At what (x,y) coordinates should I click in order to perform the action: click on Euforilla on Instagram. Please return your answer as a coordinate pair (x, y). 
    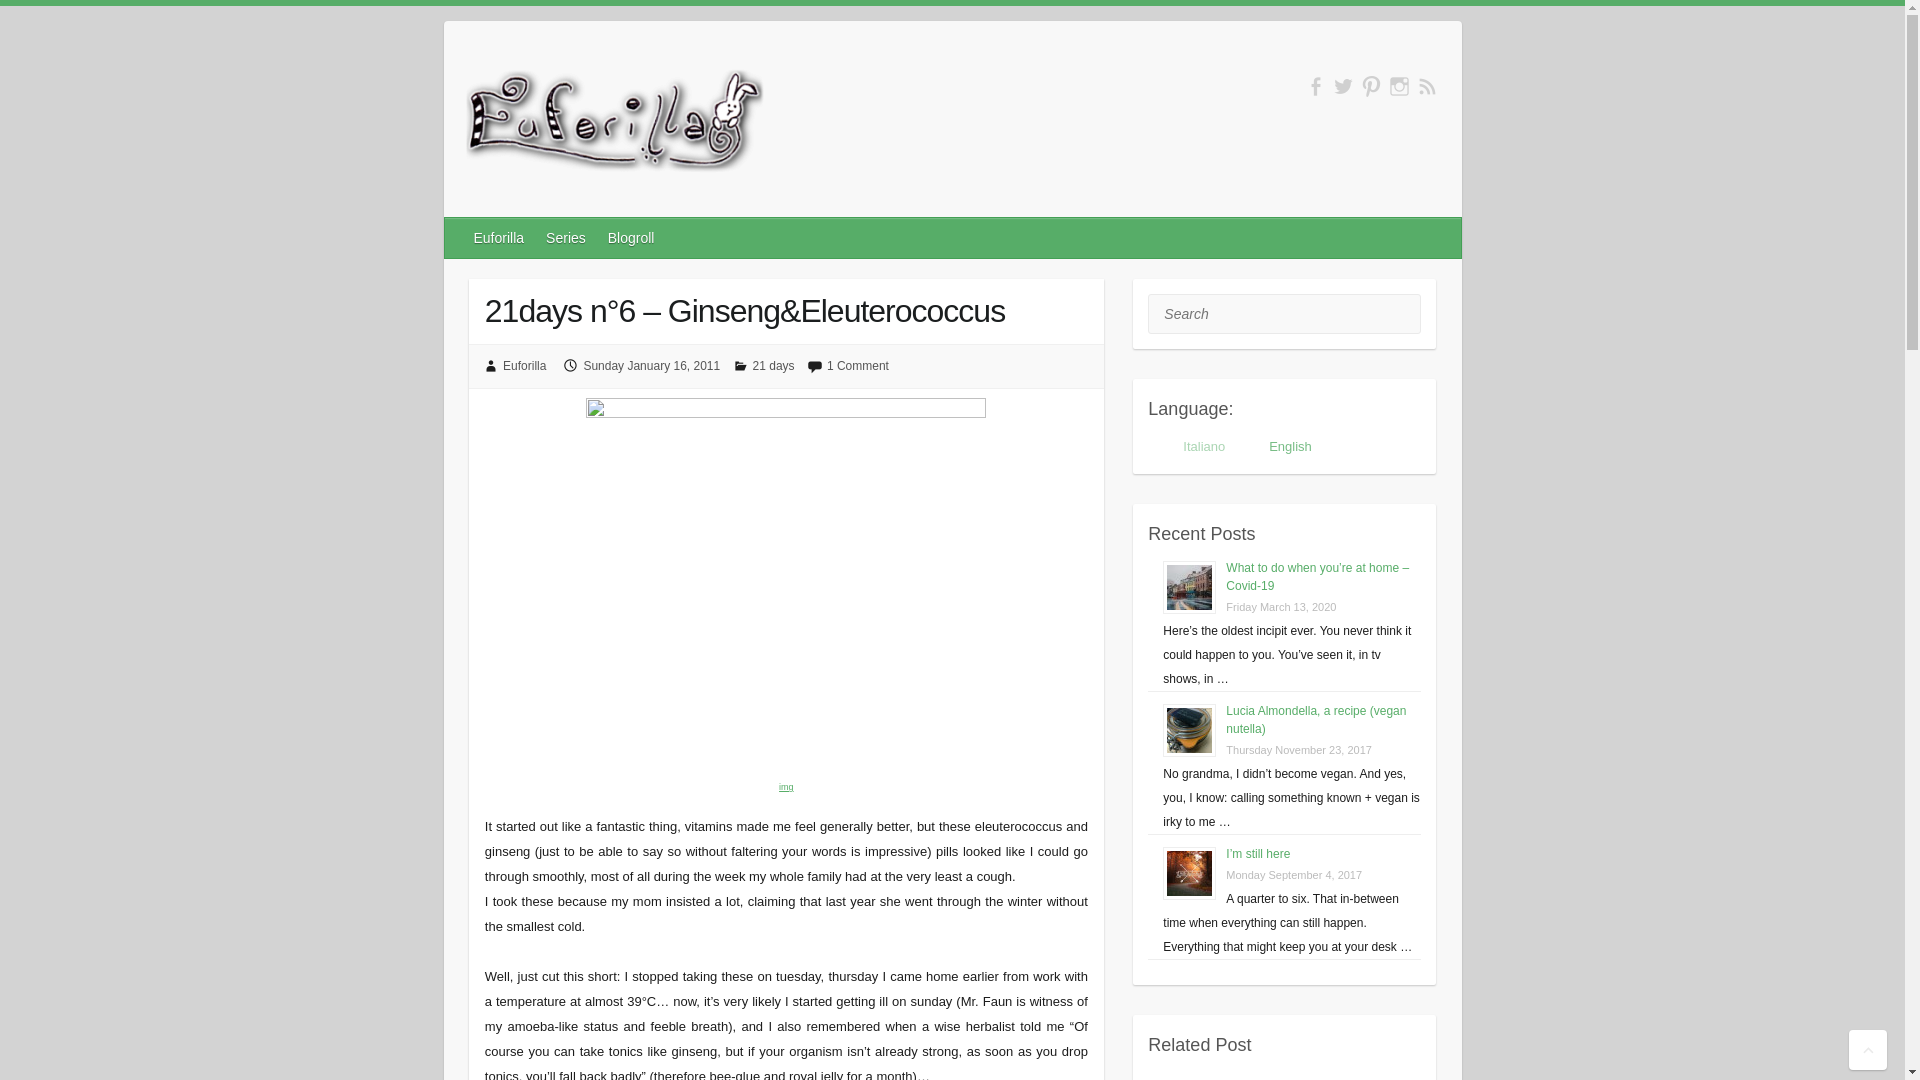
    Looking at the image, I should click on (1400, 86).